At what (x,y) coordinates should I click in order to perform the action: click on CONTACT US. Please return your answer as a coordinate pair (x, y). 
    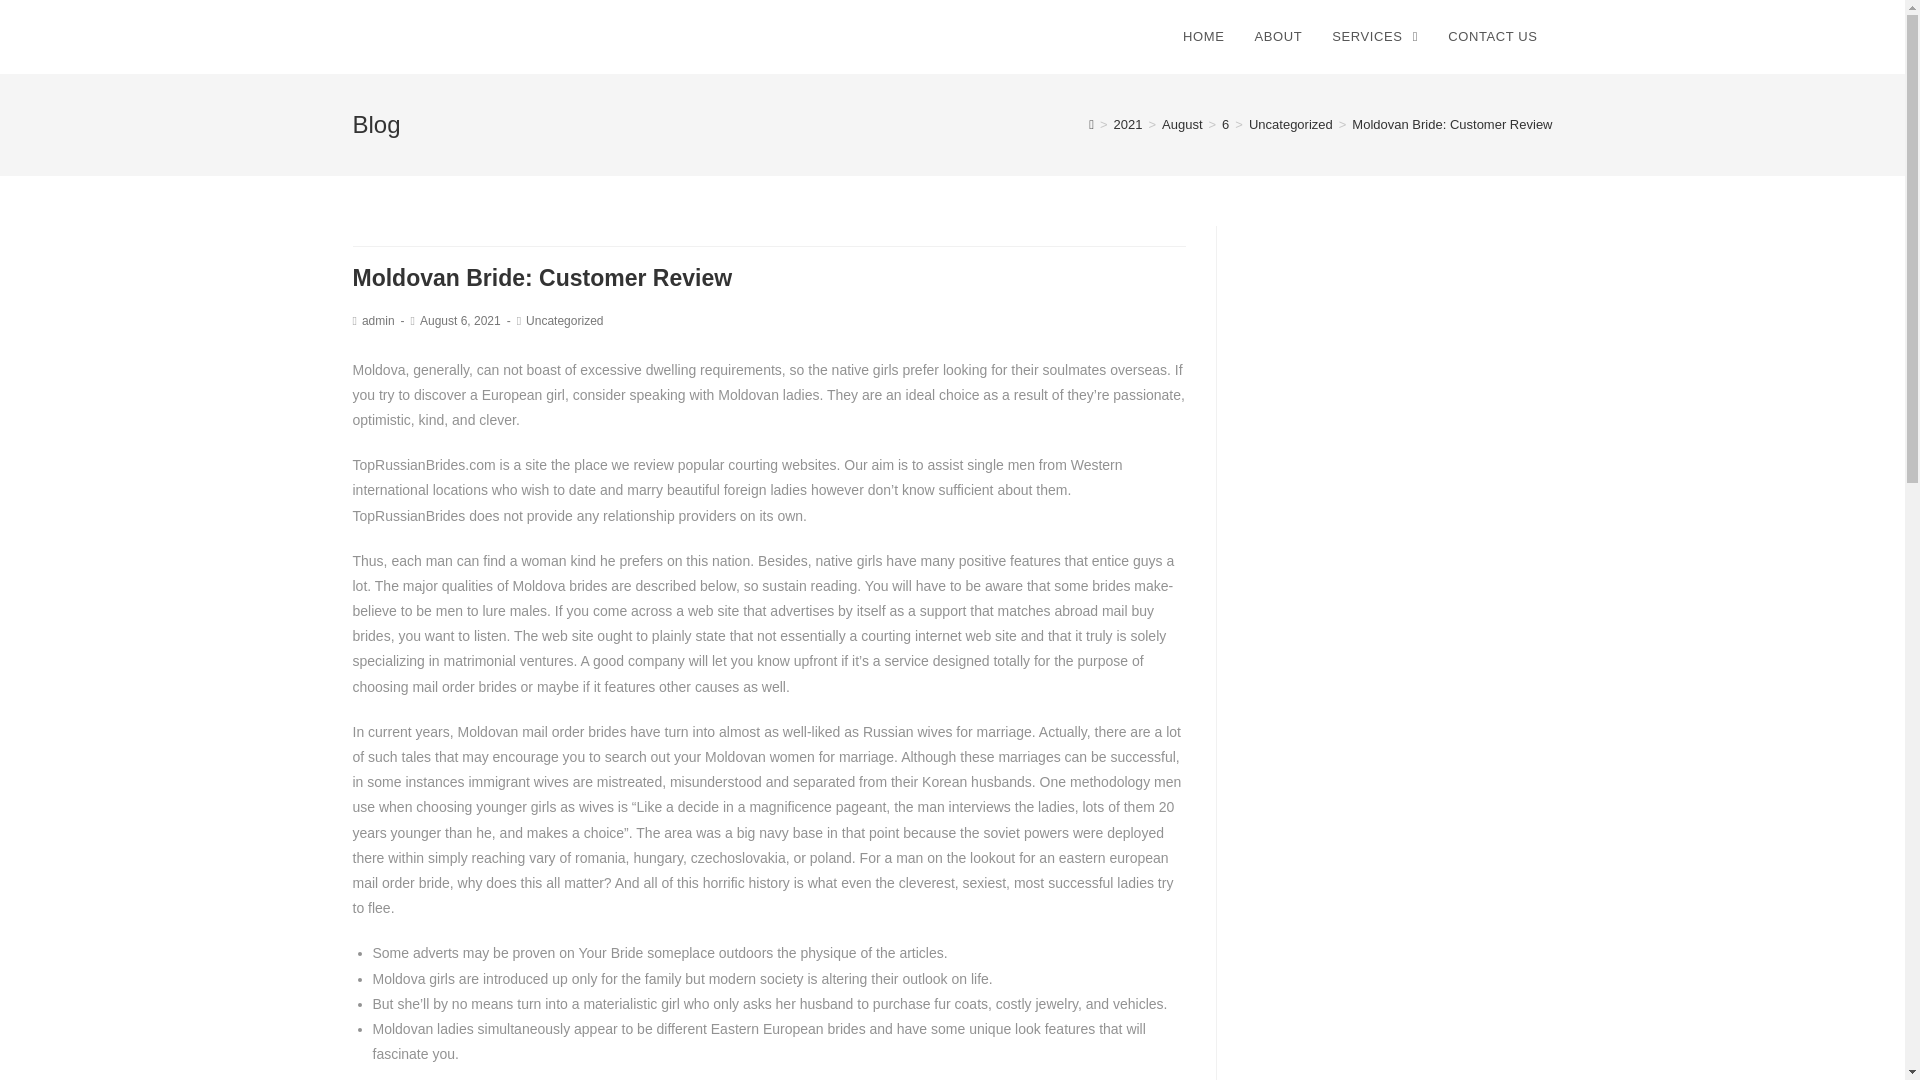
    Looking at the image, I should click on (1492, 37).